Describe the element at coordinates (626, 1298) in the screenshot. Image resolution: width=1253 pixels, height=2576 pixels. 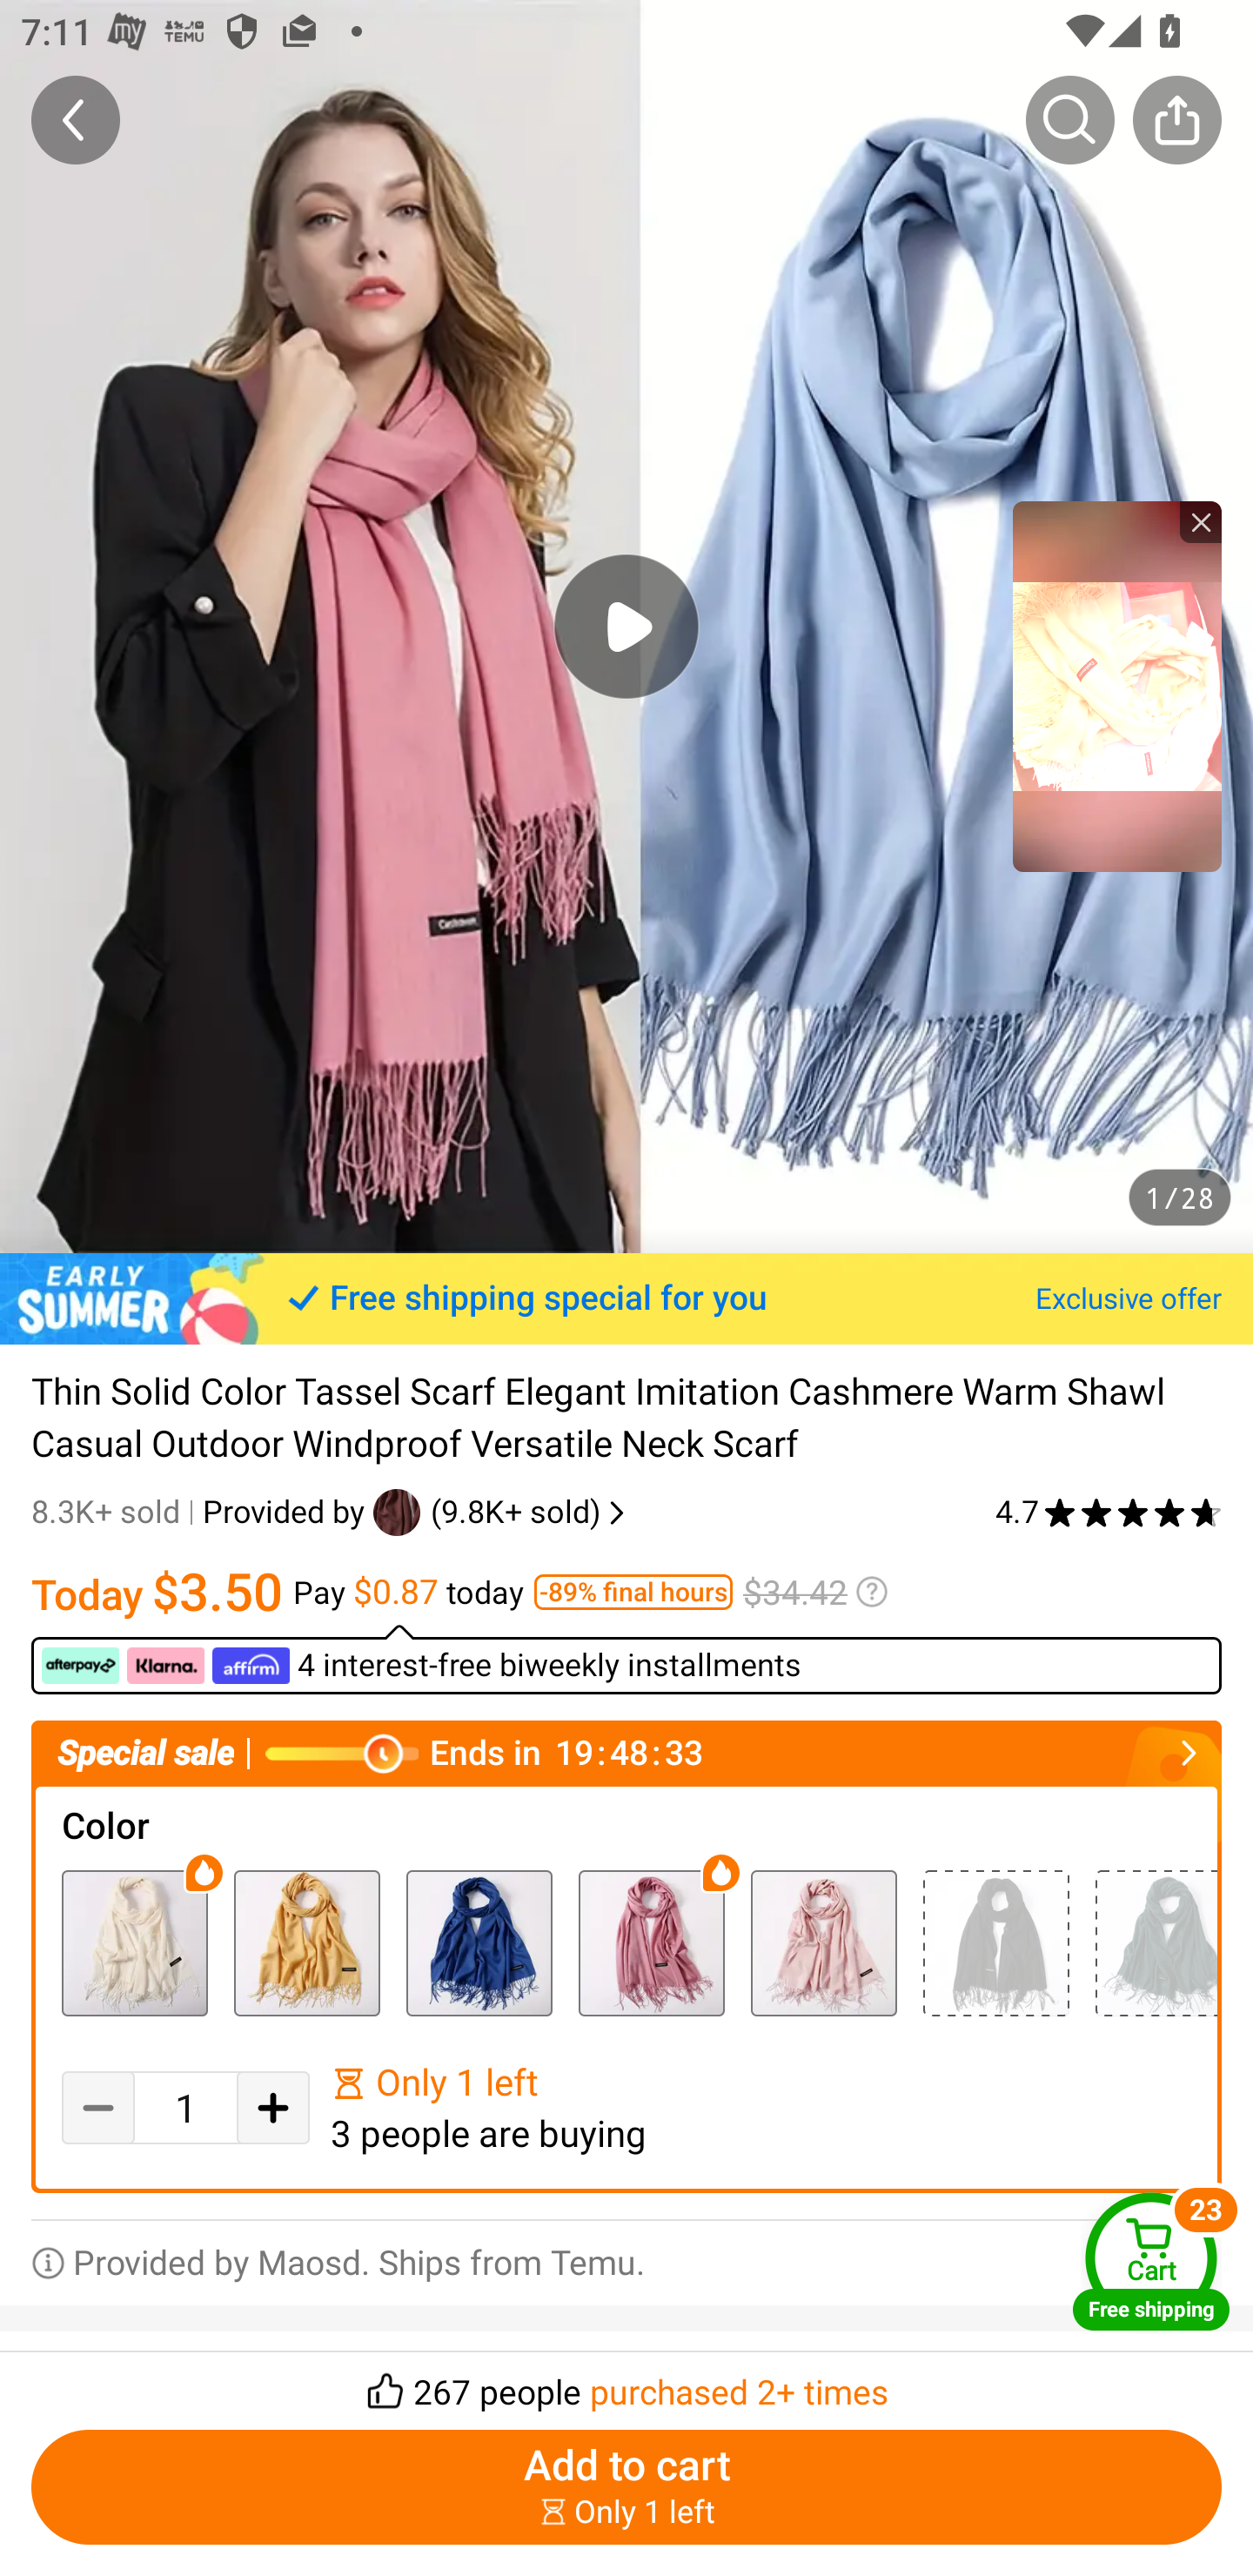
I see `Free shipping special for you Exclusive offer` at that location.